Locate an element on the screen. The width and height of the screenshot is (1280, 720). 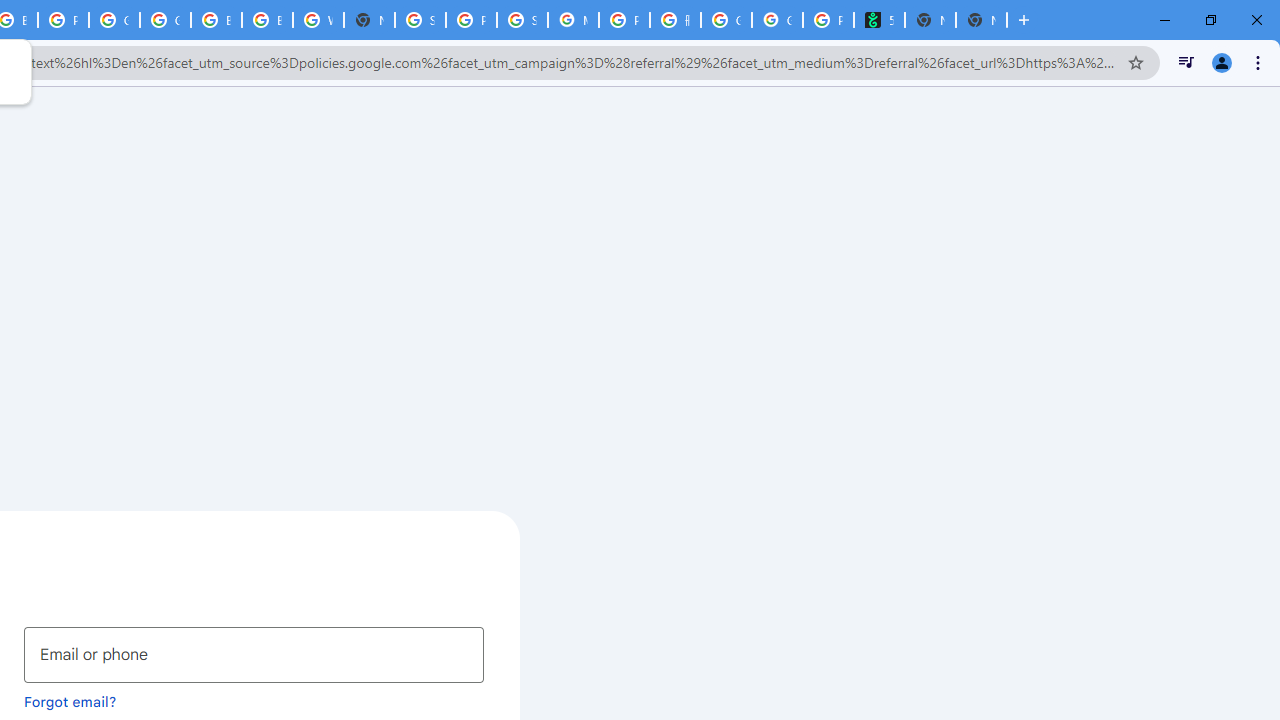
New Tab is located at coordinates (982, 20).